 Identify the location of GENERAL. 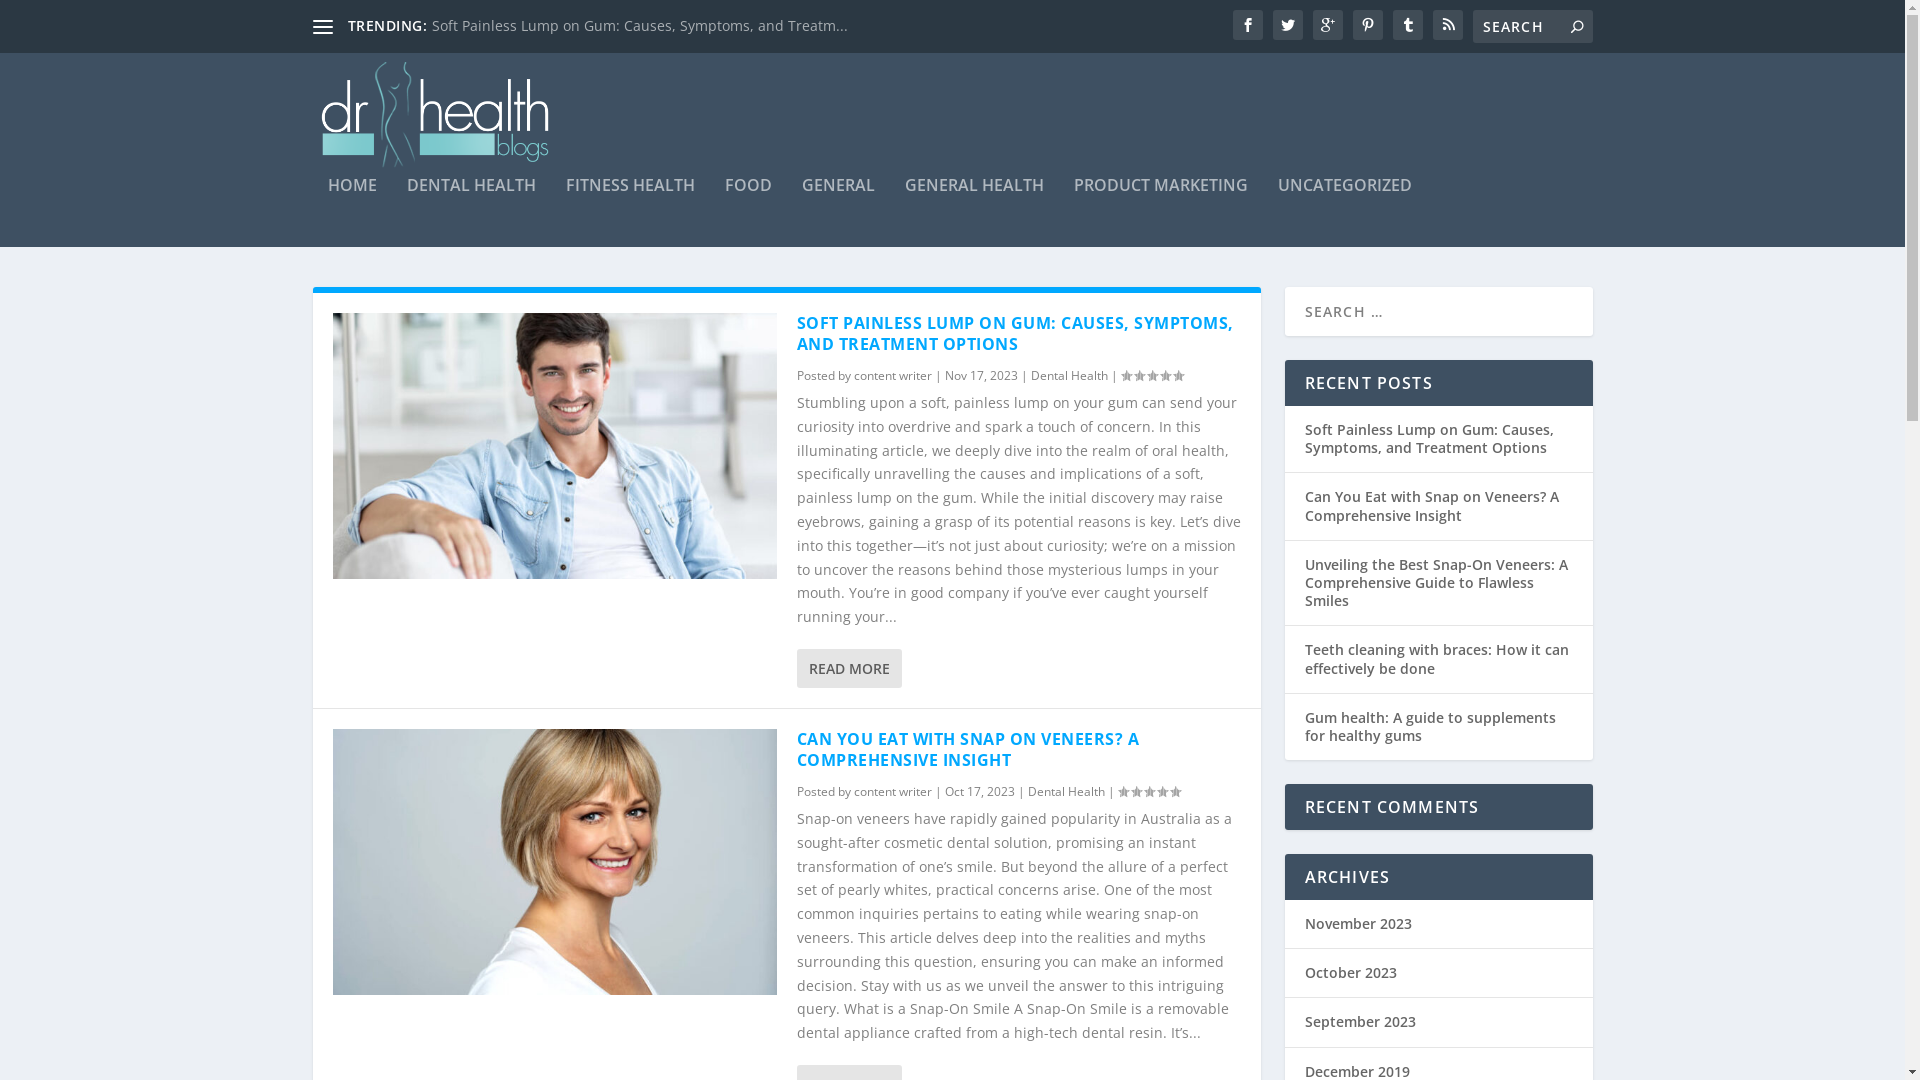
(838, 212).